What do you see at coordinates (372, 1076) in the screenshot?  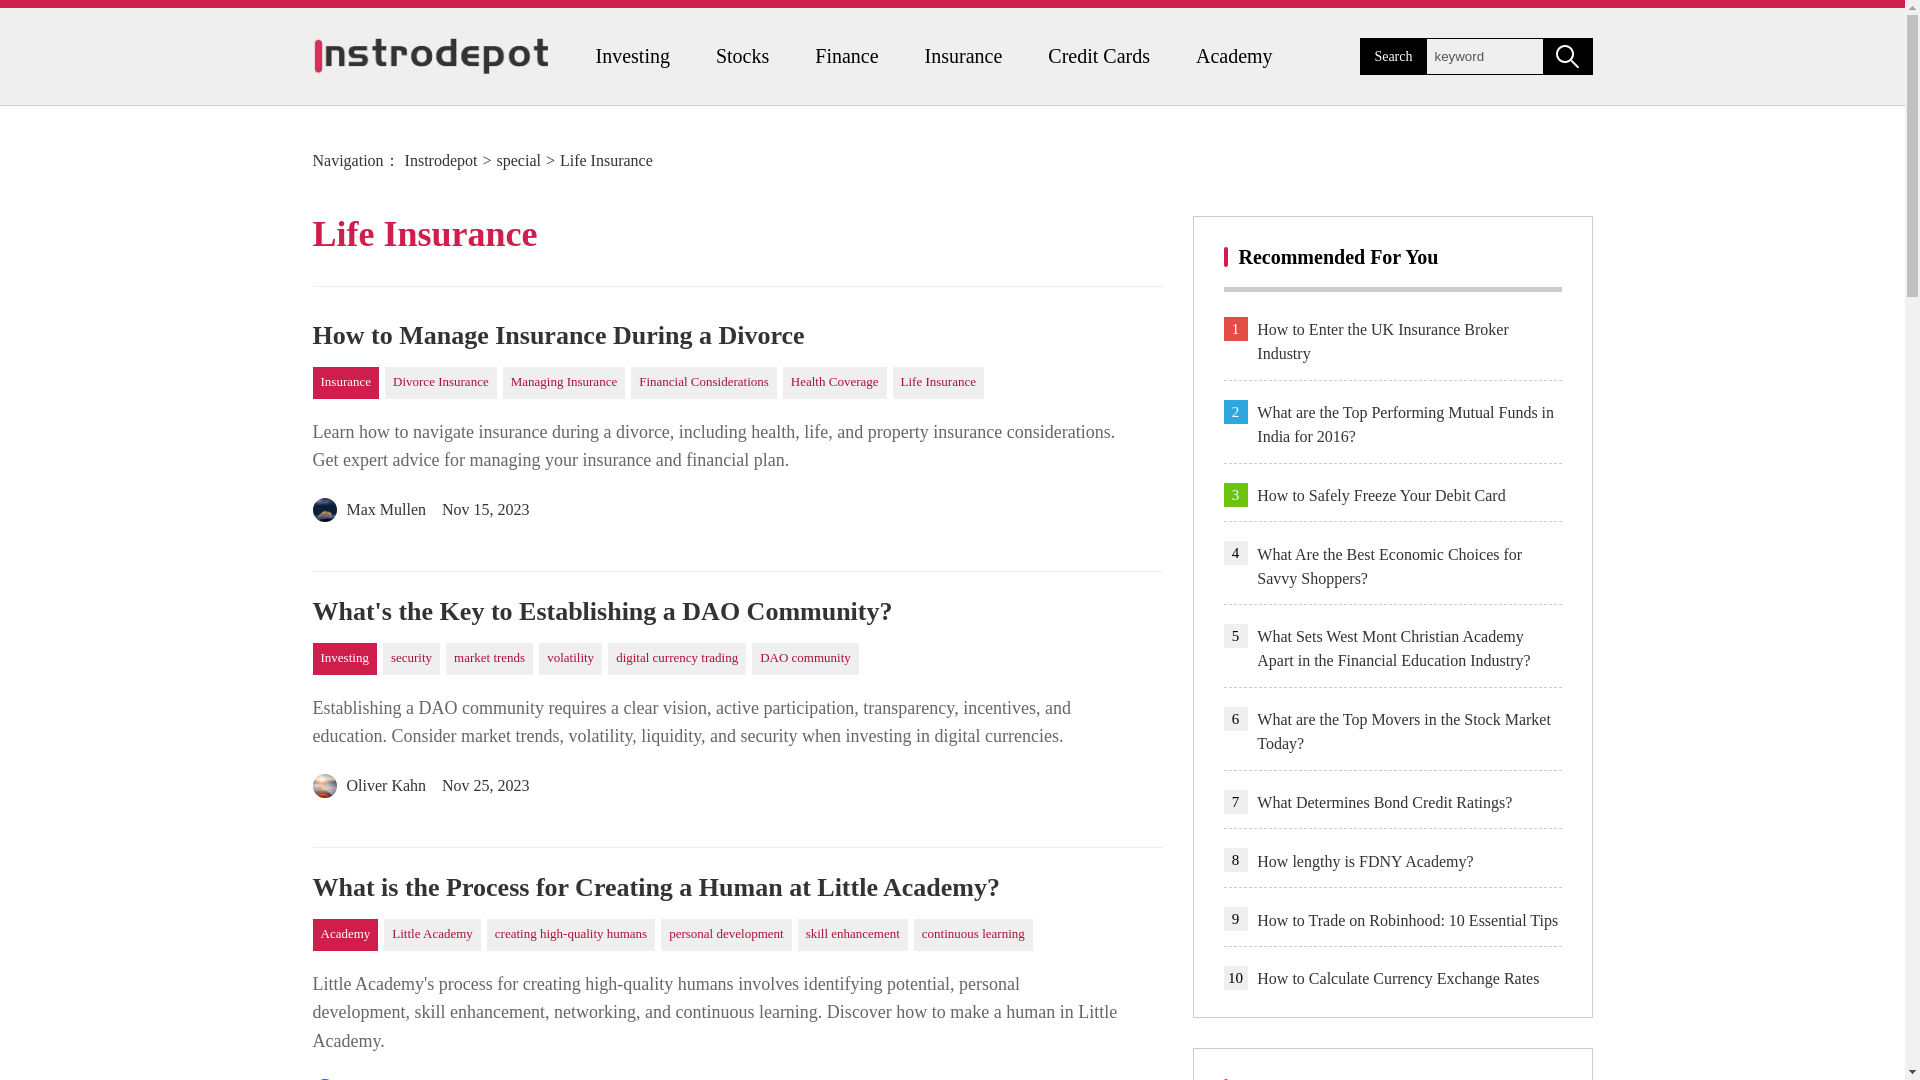 I see `Grace Helbig` at bounding box center [372, 1076].